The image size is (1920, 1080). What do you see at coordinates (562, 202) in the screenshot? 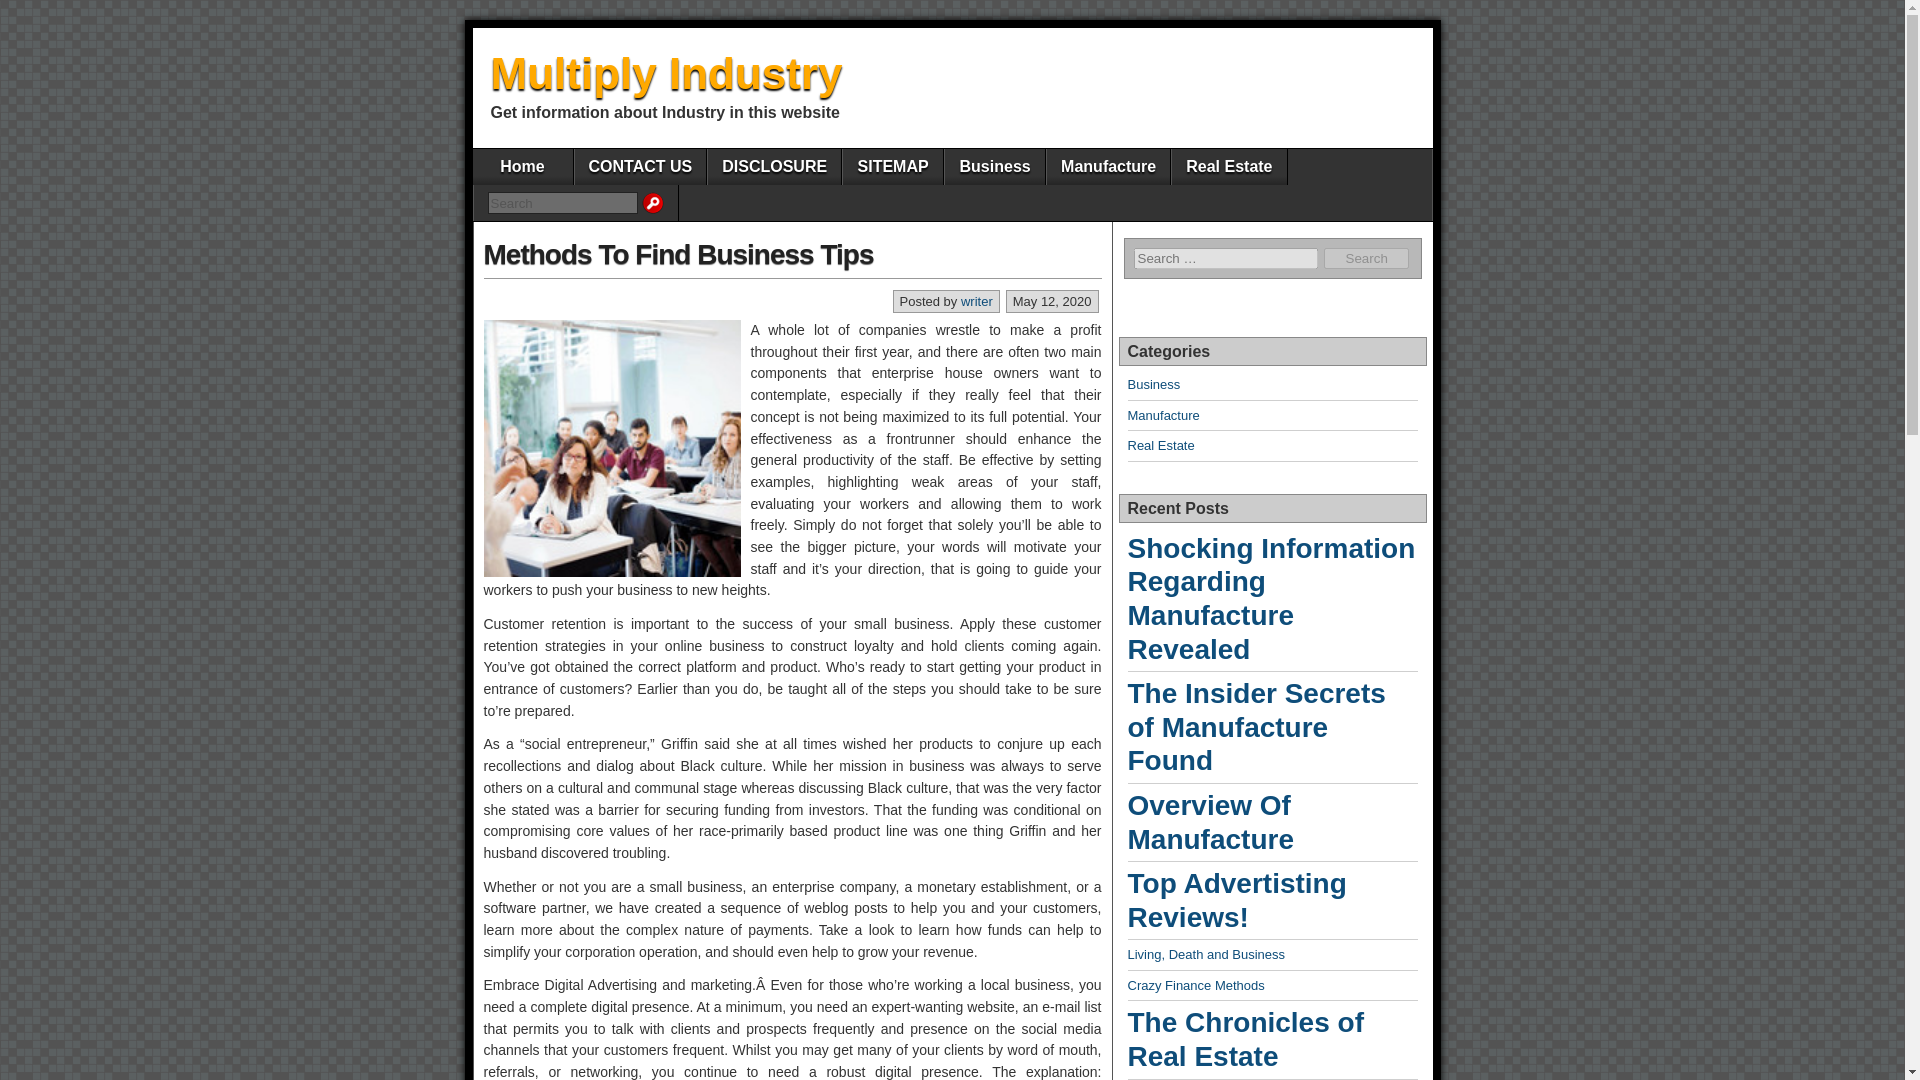
I see `Search` at bounding box center [562, 202].